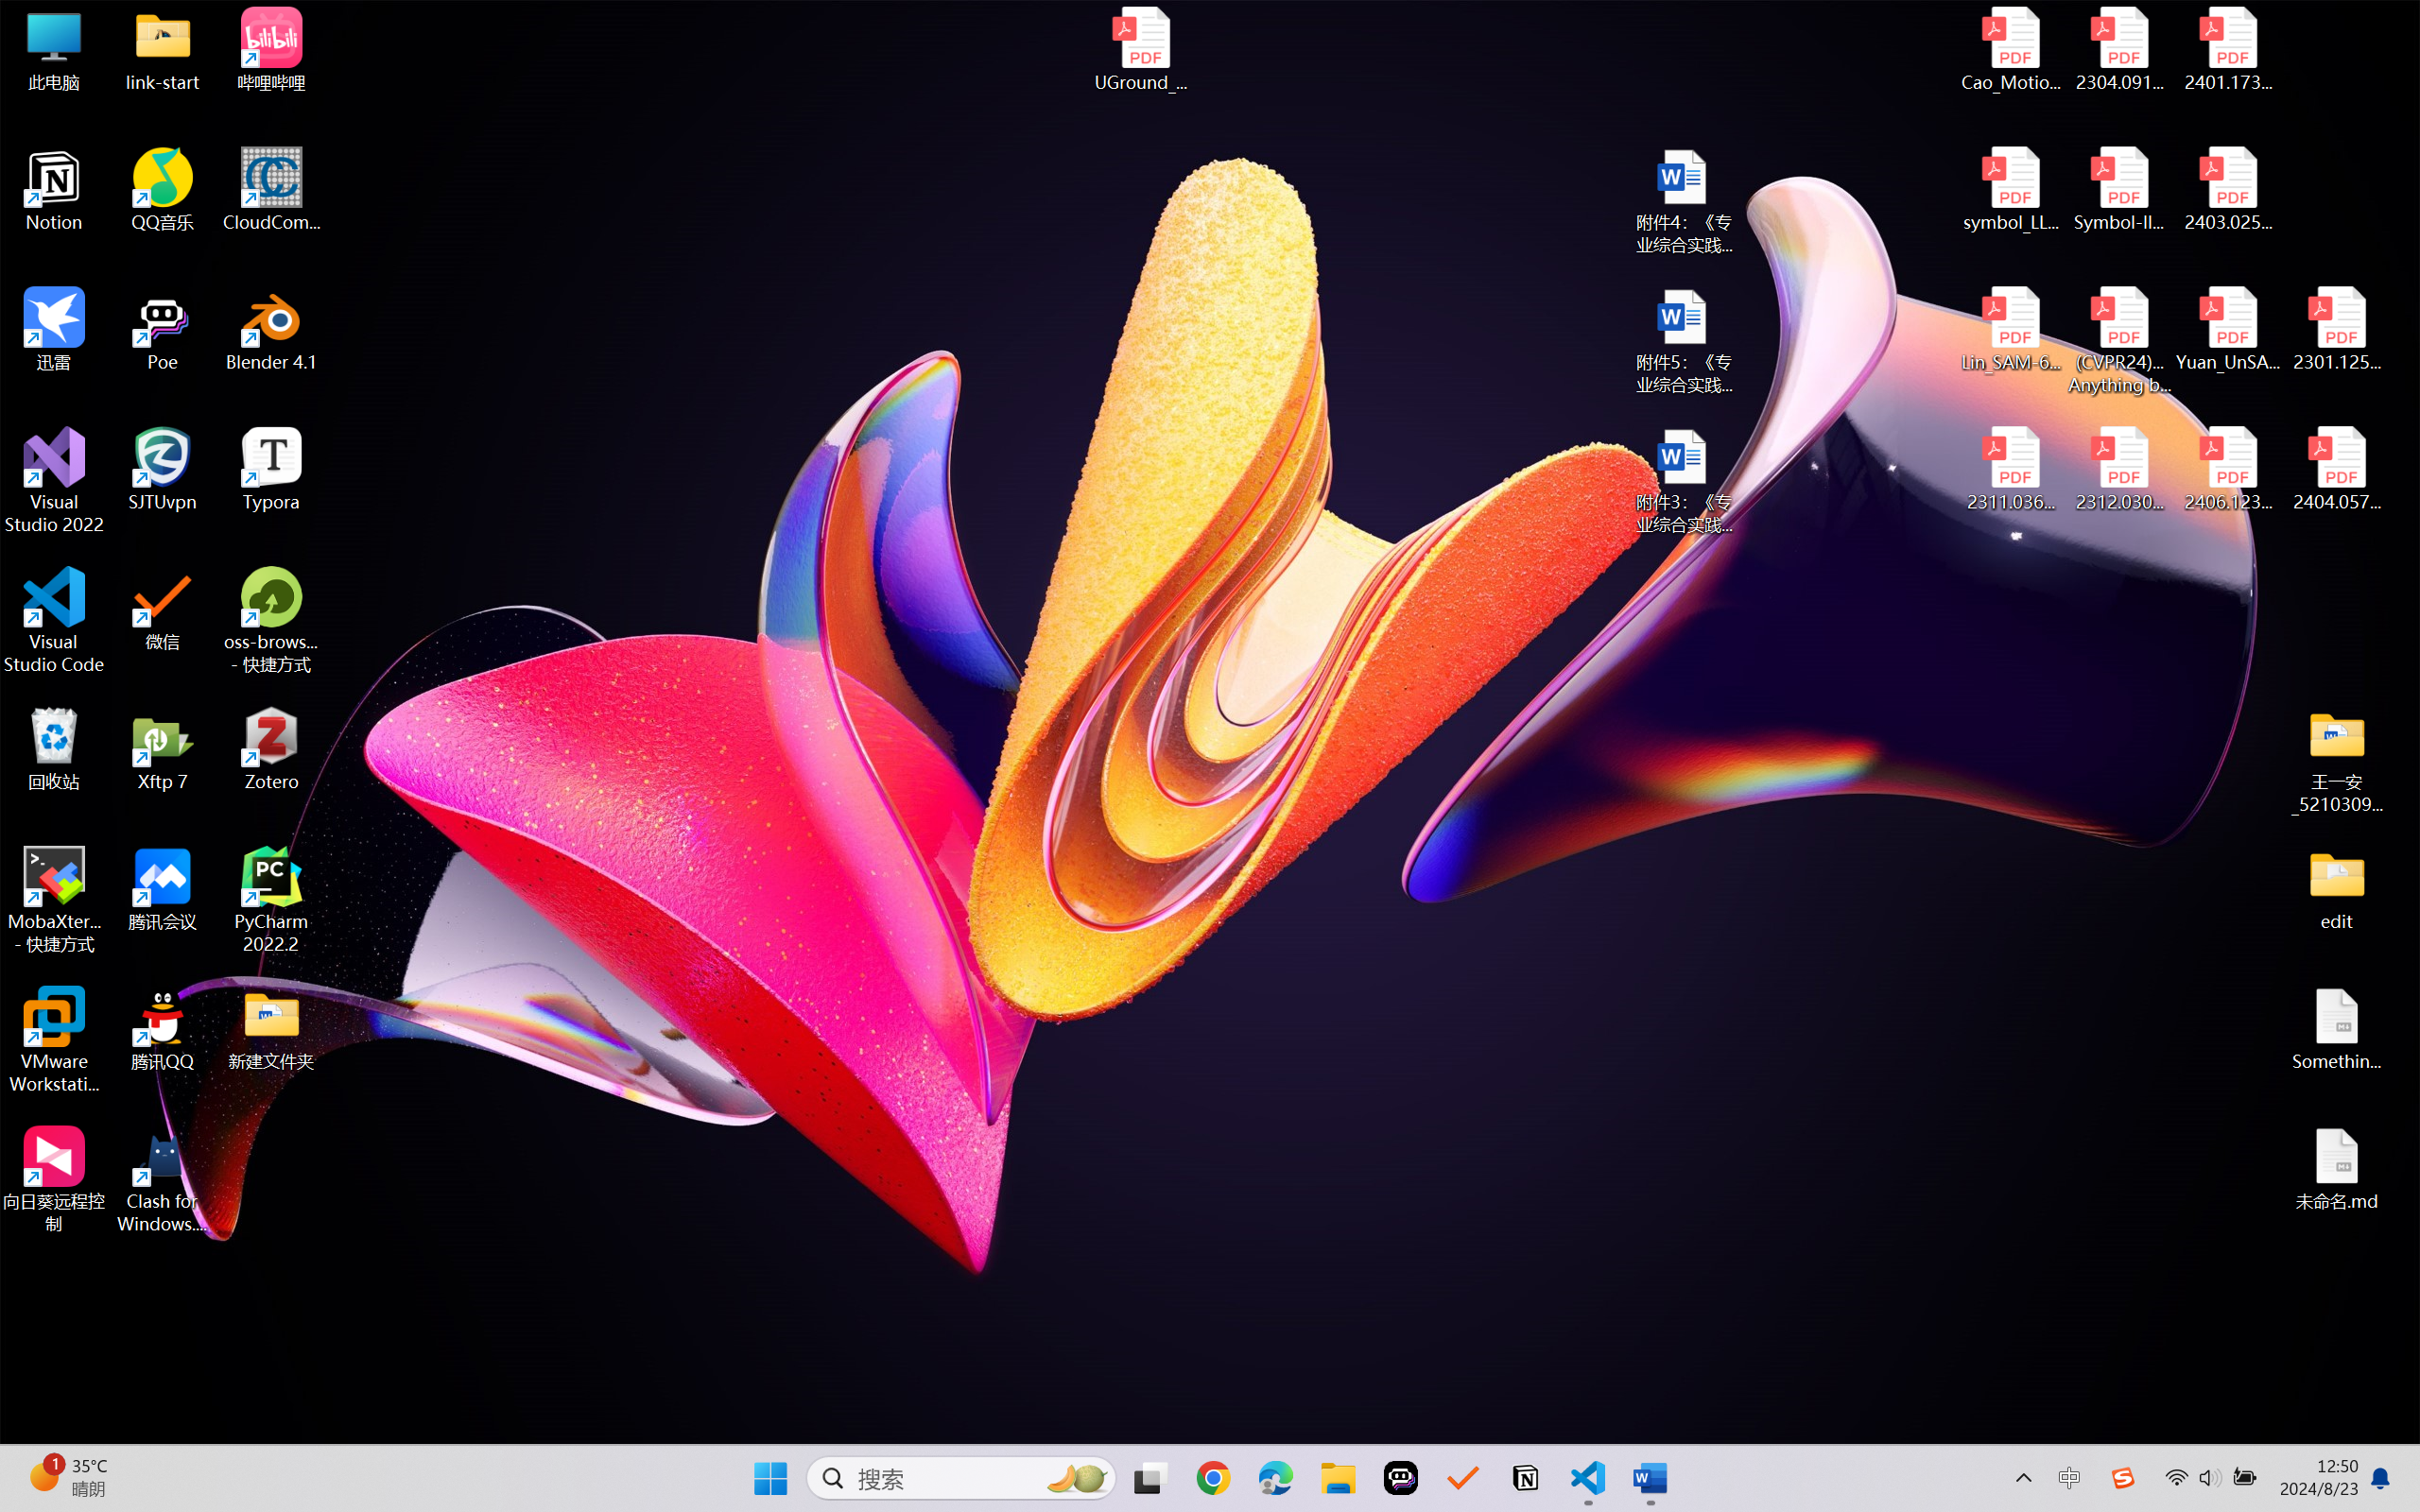 The width and height of the screenshot is (2420, 1512). I want to click on Something.md, so click(2337, 1029).